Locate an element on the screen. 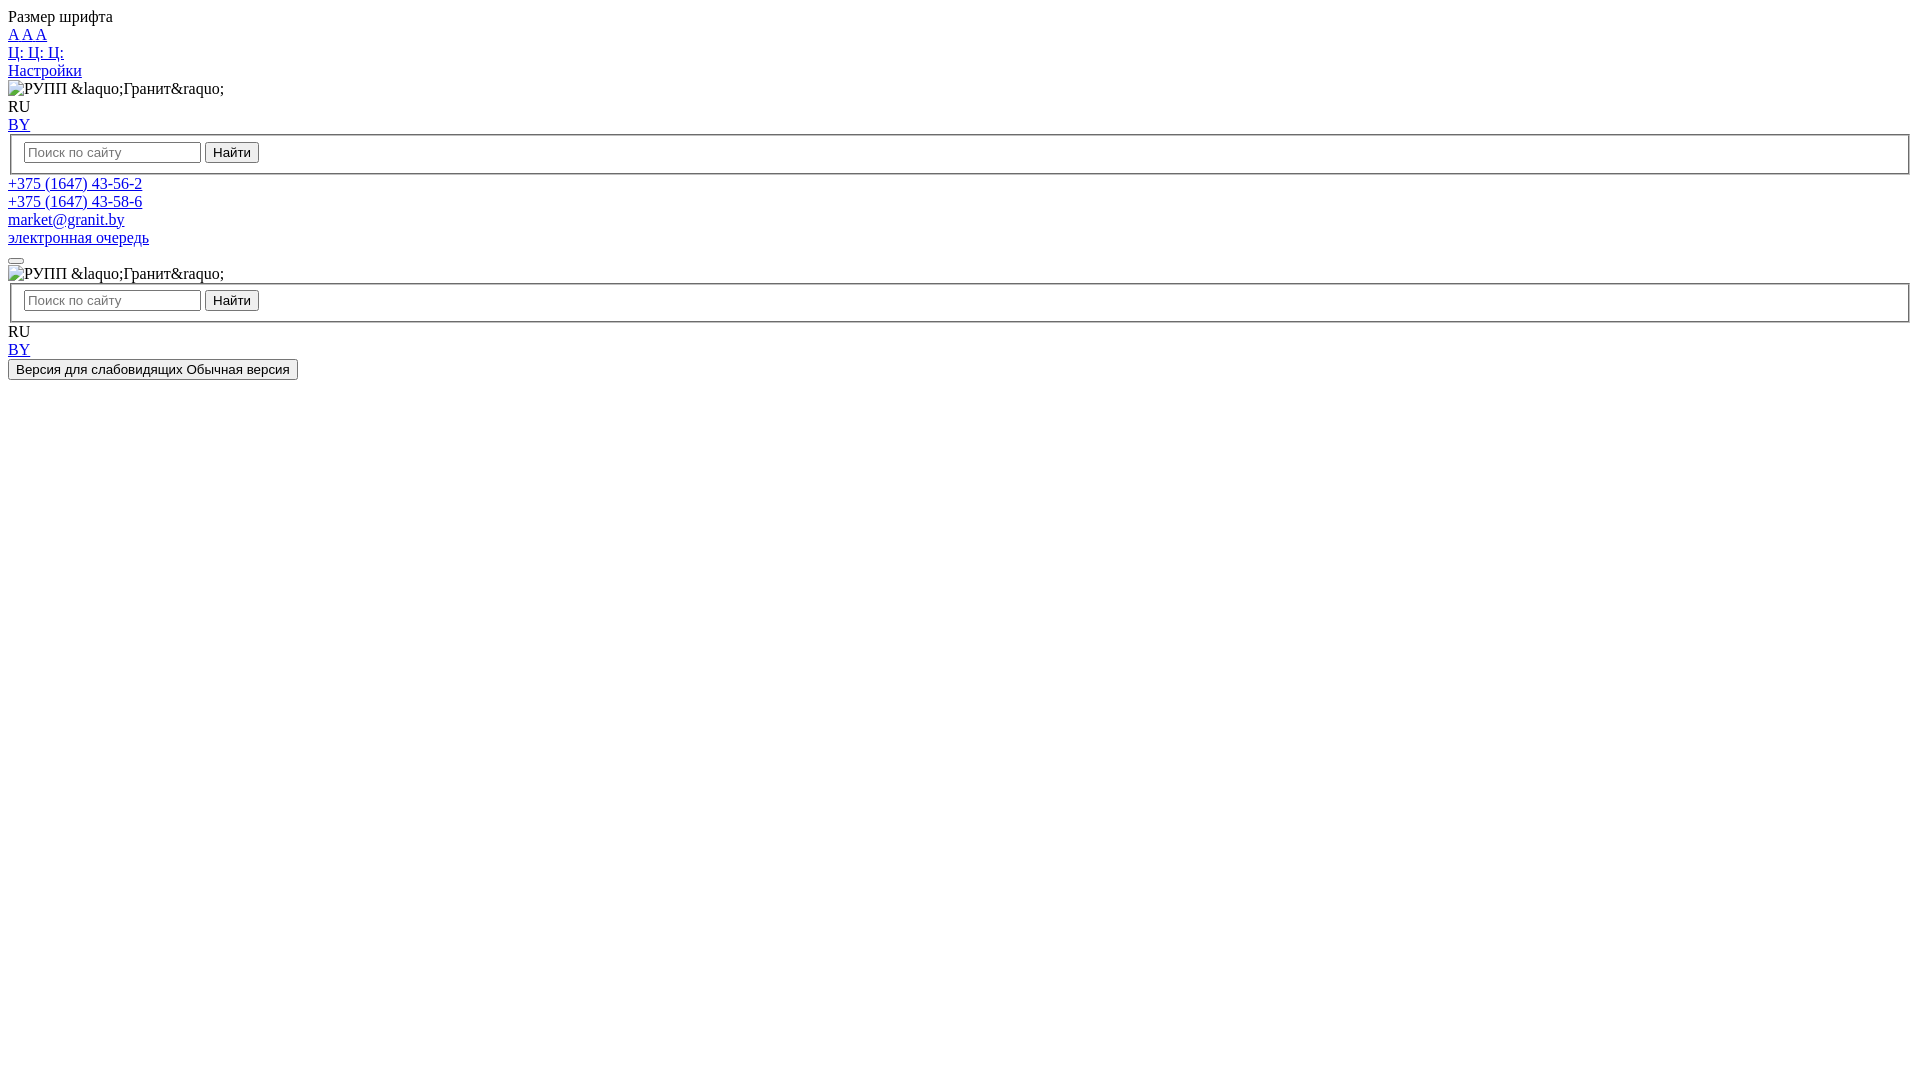 The height and width of the screenshot is (1080, 1920). market@granit.by is located at coordinates (66, 220).